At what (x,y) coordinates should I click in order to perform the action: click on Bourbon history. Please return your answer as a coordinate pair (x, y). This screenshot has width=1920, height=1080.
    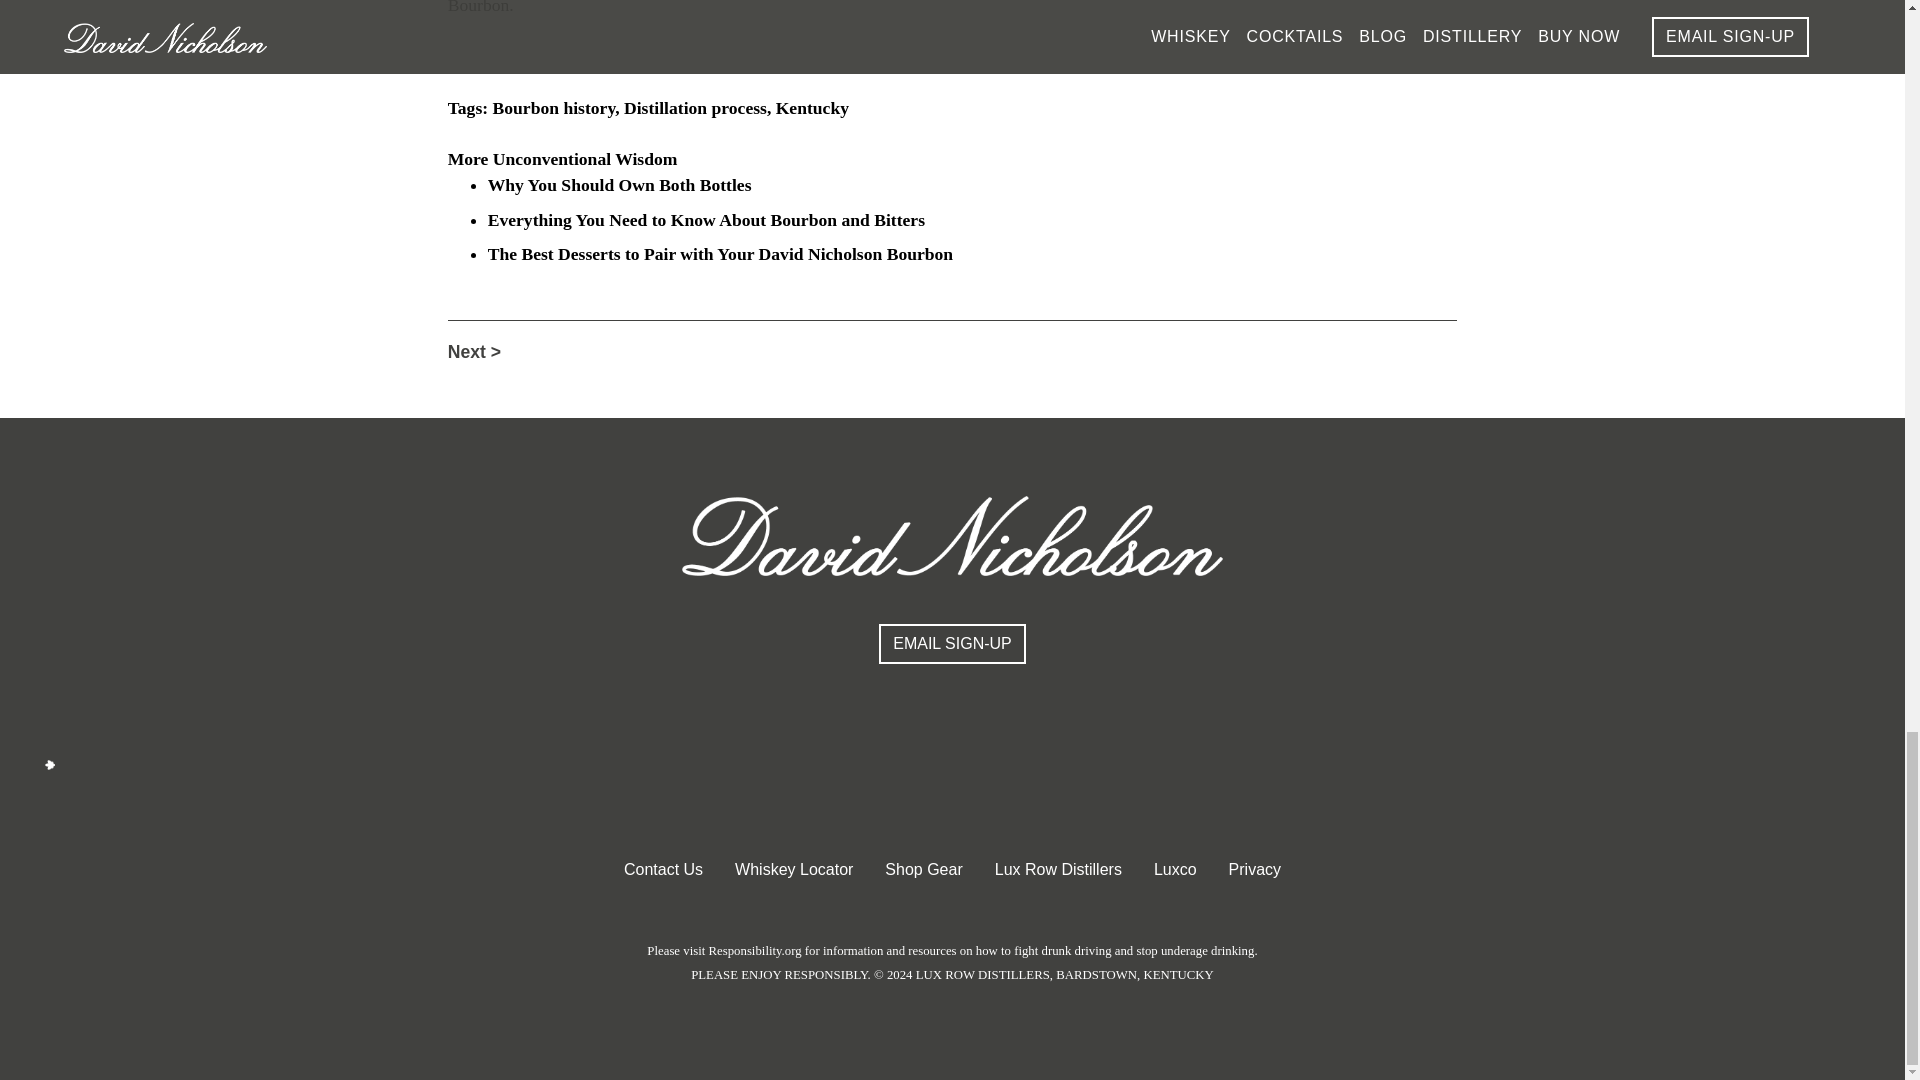
    Looking at the image, I should click on (554, 108).